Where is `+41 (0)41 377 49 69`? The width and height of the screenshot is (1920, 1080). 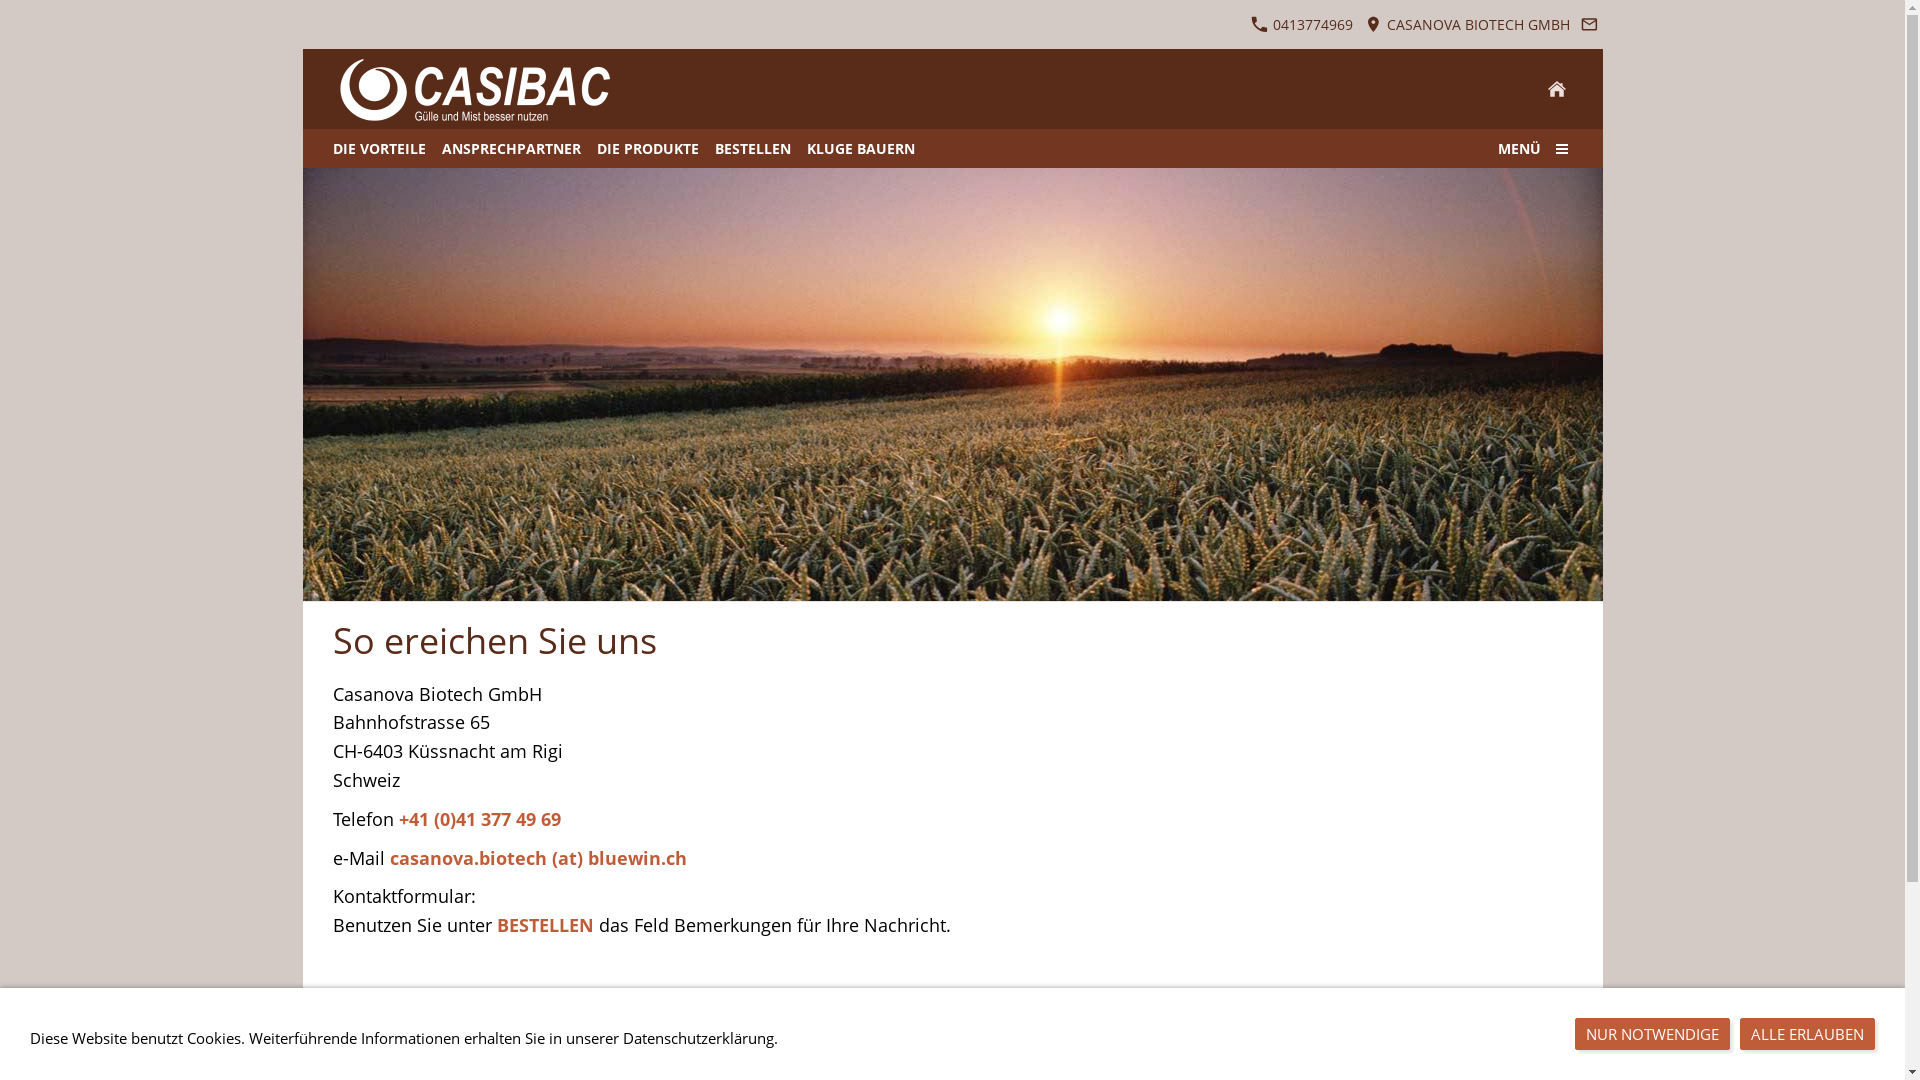 +41 (0)41 377 49 69 is located at coordinates (479, 820).